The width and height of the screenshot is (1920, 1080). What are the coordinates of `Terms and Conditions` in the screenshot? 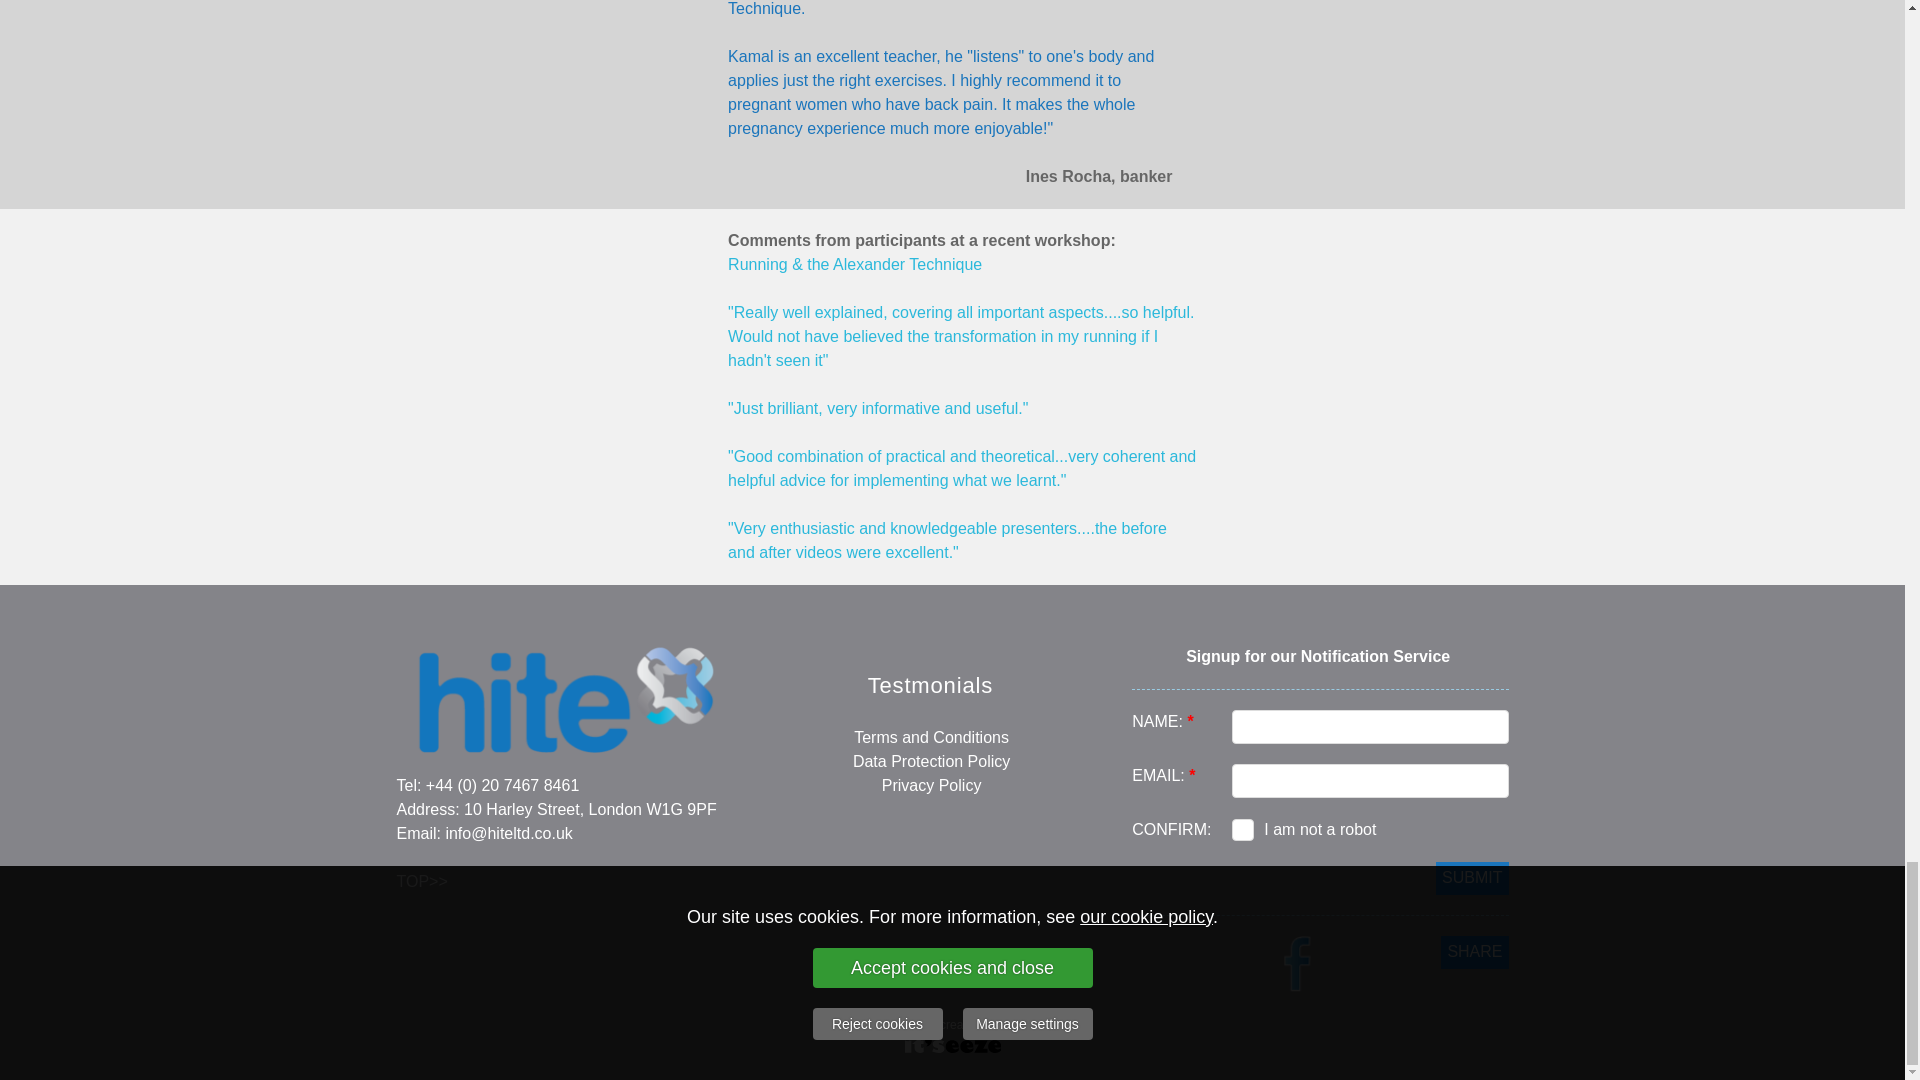 It's located at (932, 738).